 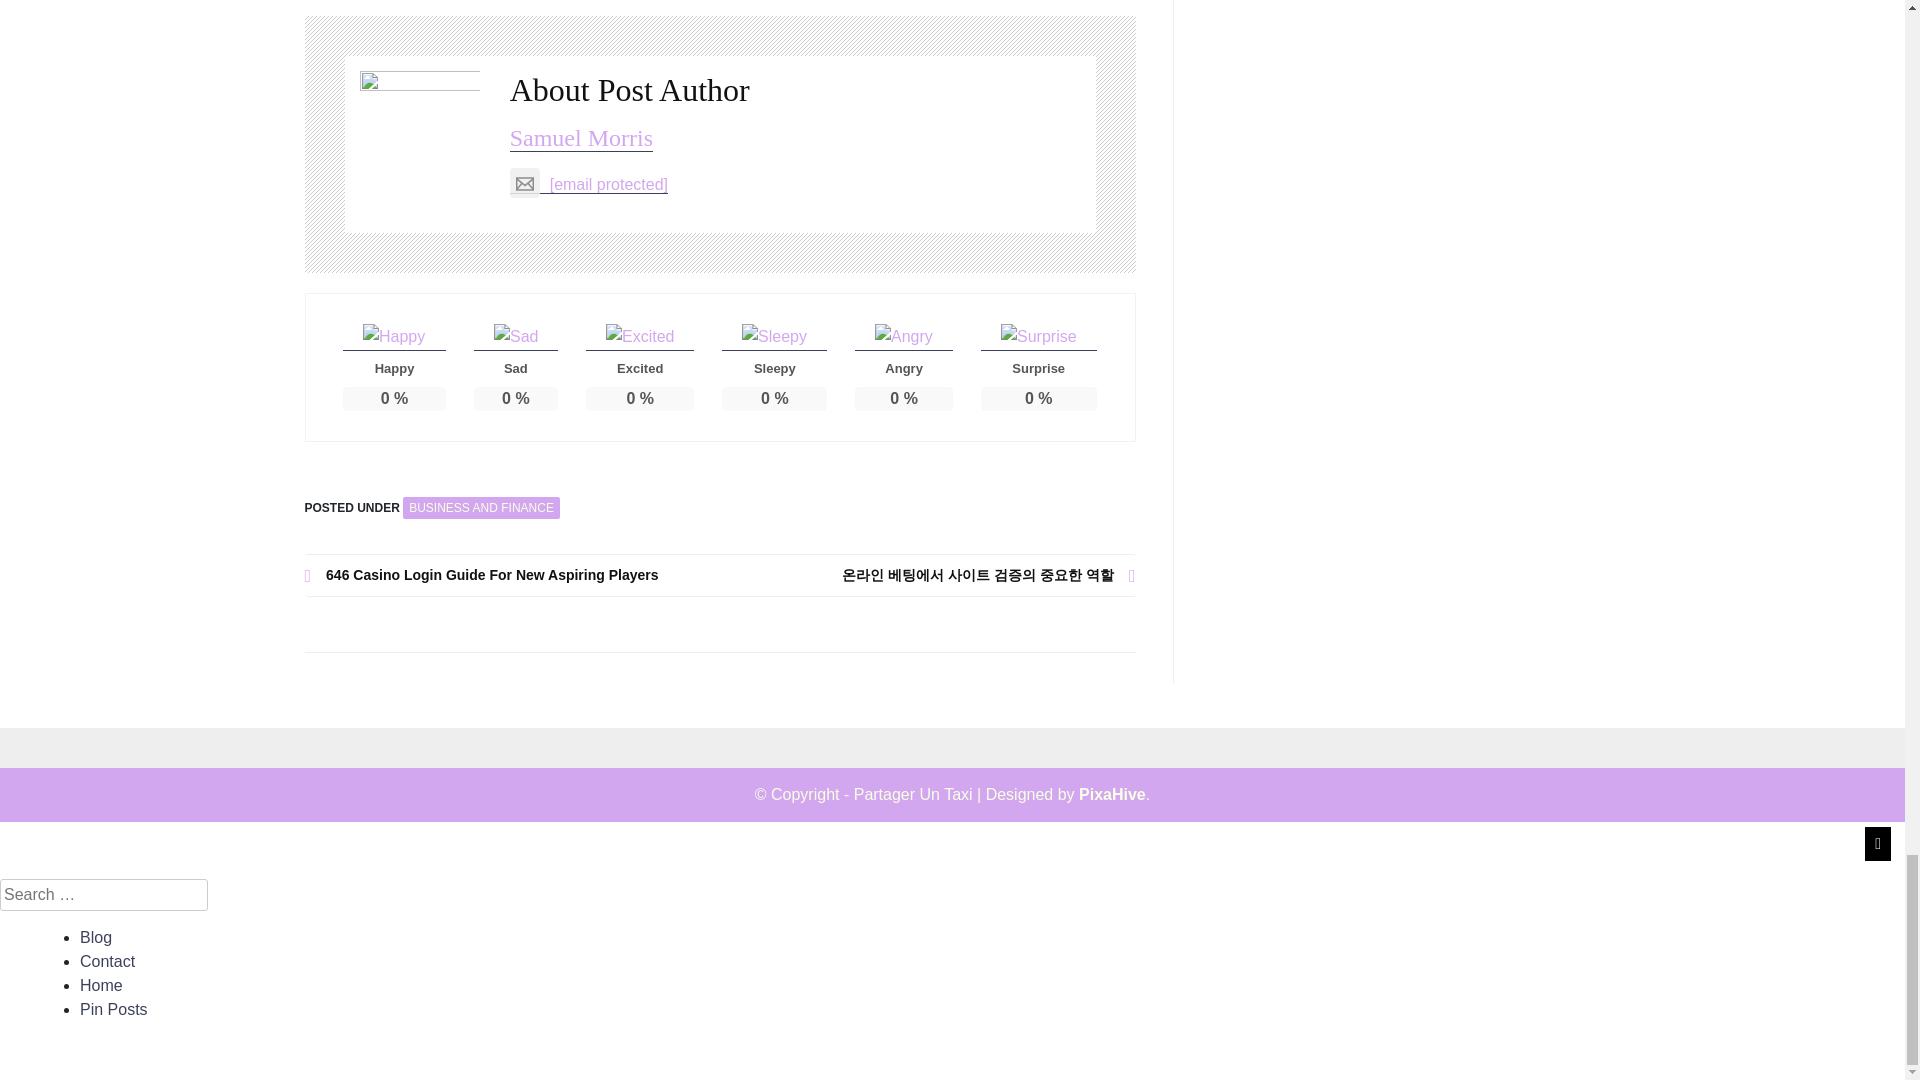 What do you see at coordinates (581, 138) in the screenshot?
I see `Samuel Morris` at bounding box center [581, 138].